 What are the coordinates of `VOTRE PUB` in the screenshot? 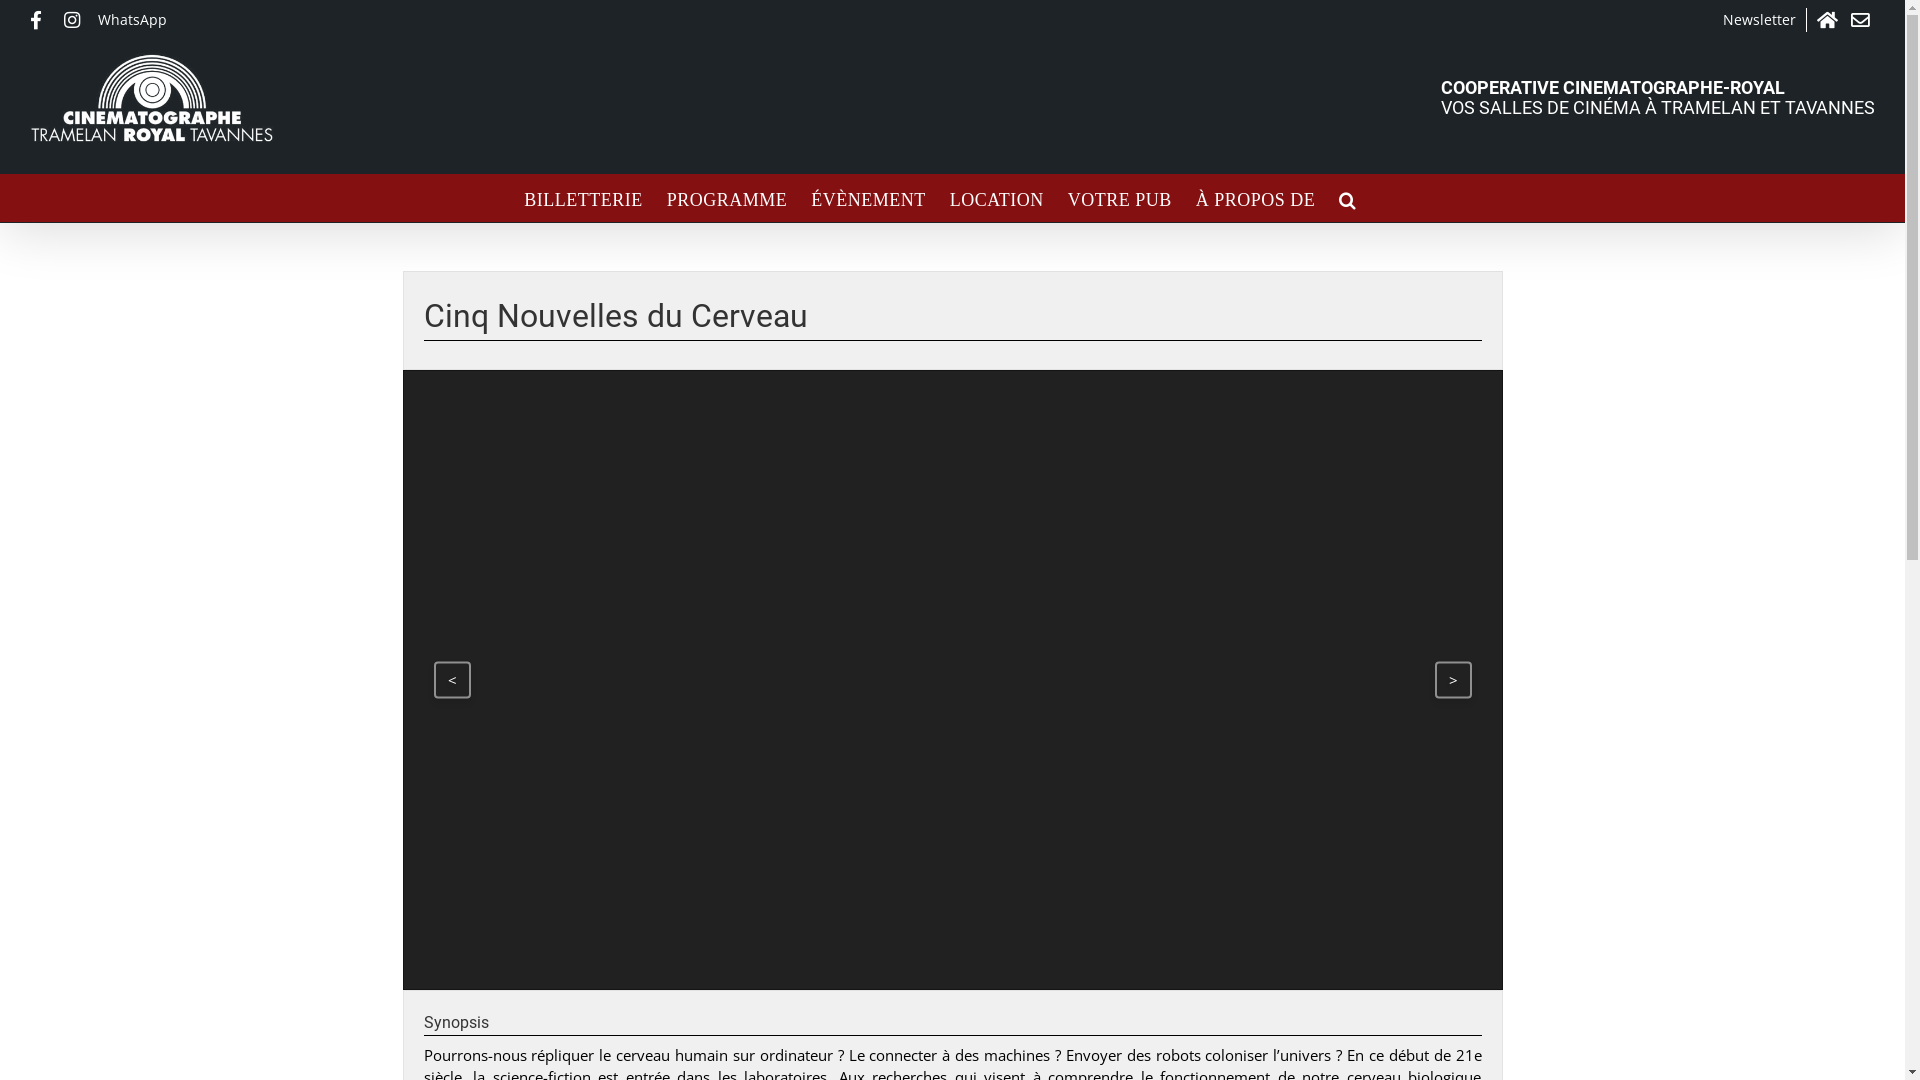 It's located at (1120, 198).